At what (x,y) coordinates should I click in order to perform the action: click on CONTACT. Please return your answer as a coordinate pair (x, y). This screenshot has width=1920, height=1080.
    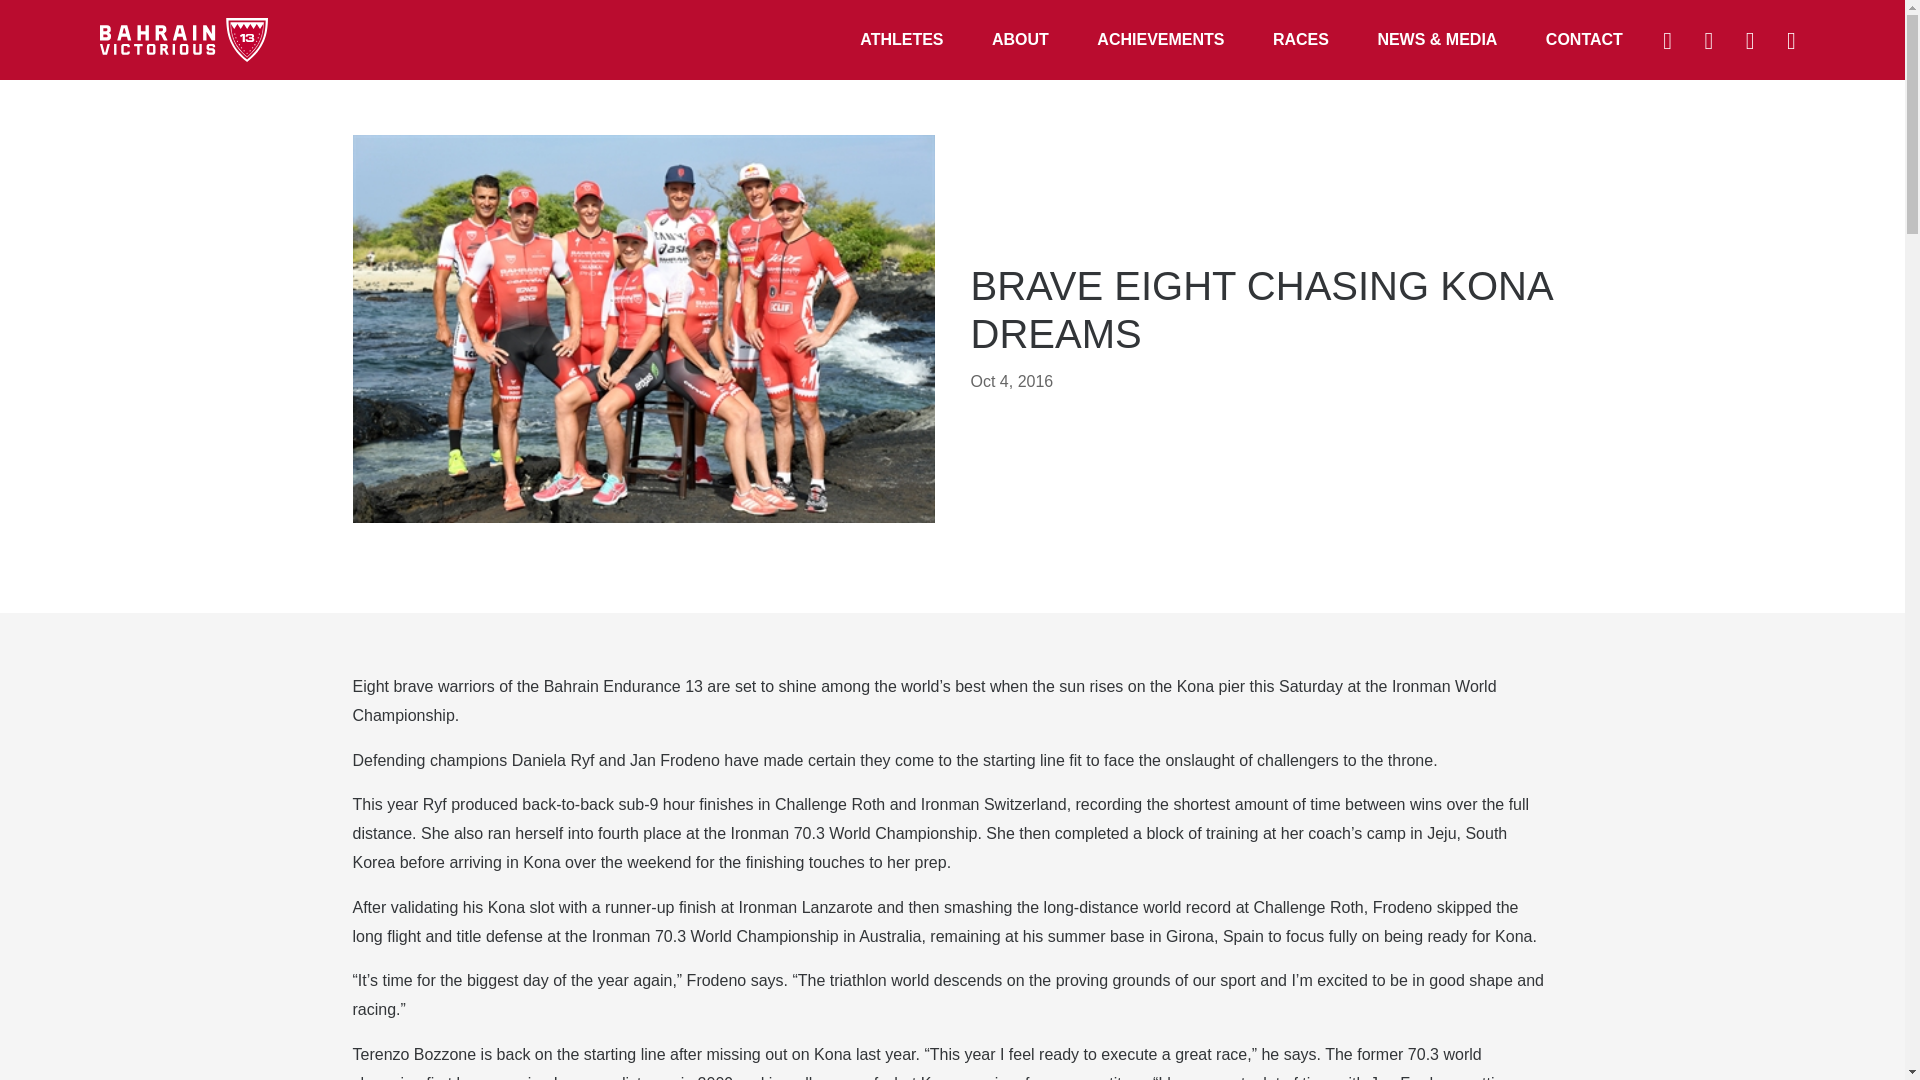
    Looking at the image, I should click on (1584, 40).